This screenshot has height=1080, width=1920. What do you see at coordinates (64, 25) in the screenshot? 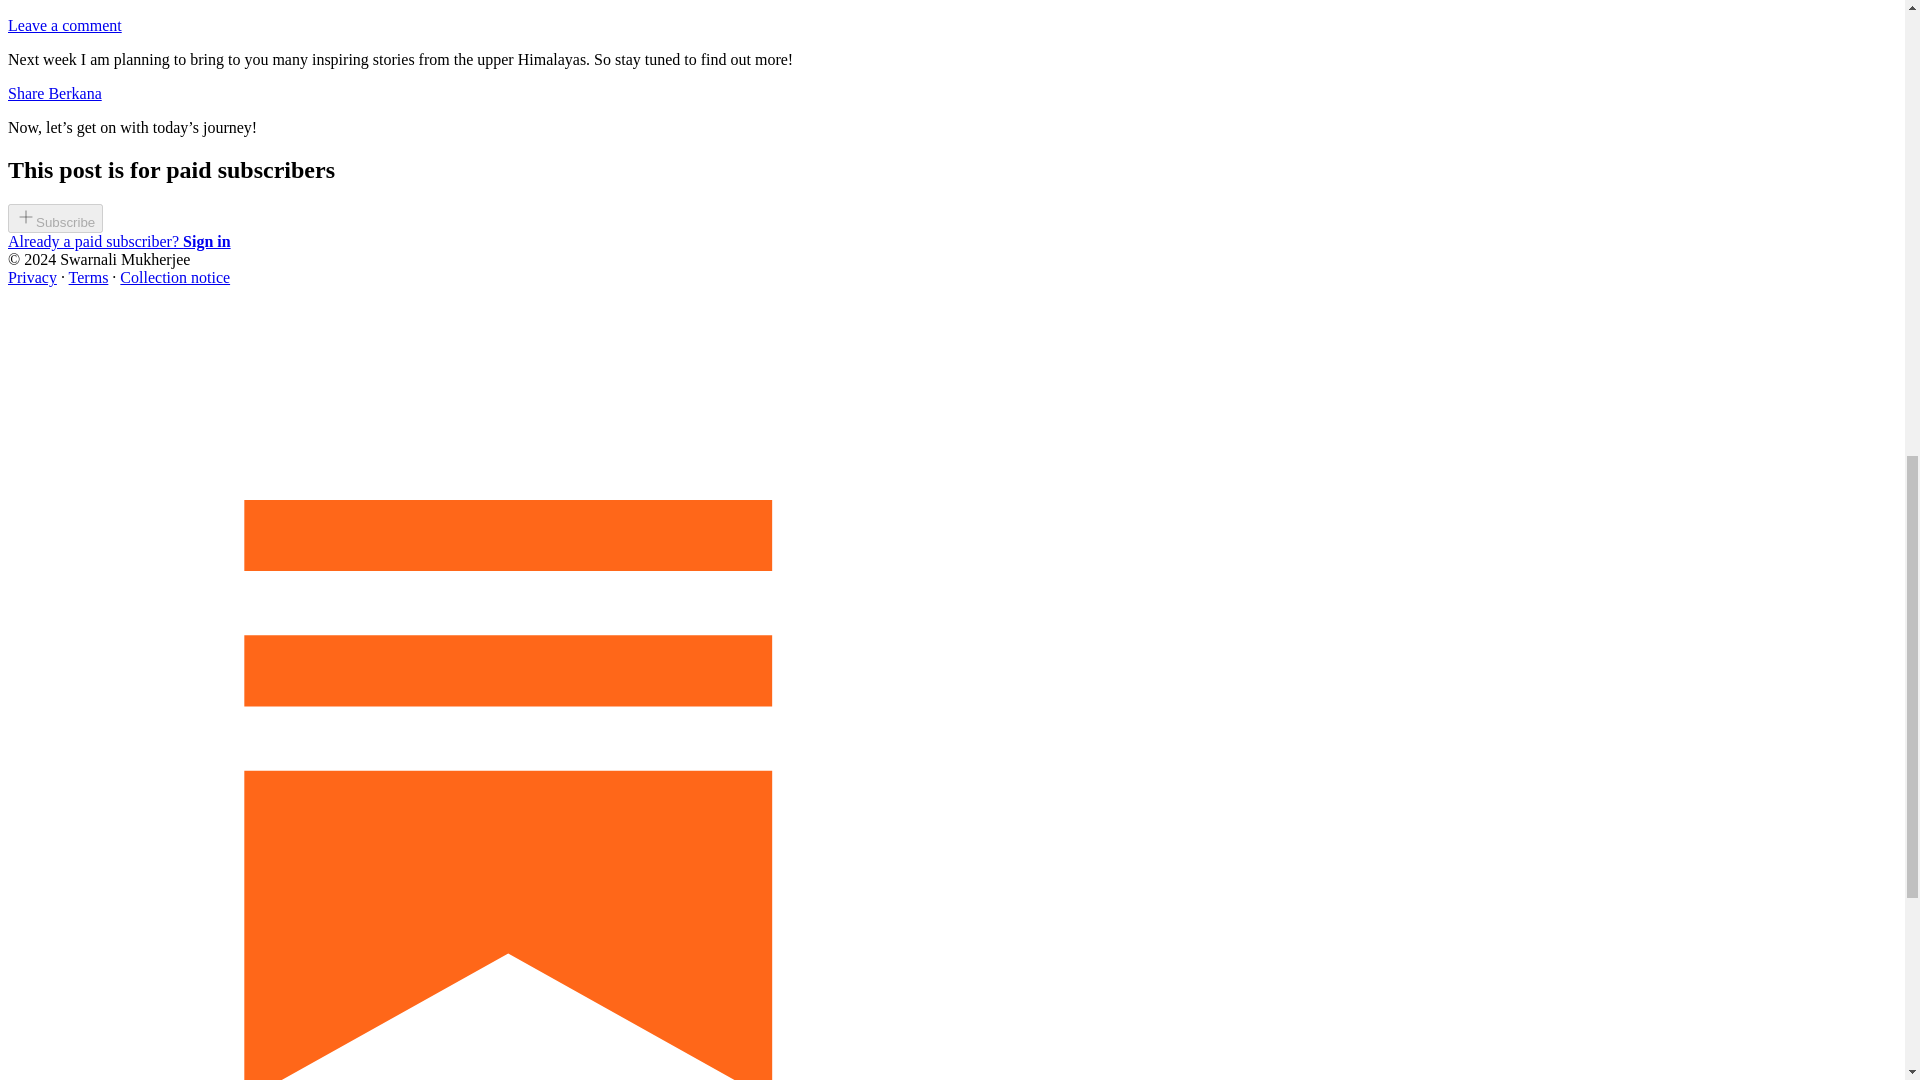
I see `Leave a comment` at bounding box center [64, 25].